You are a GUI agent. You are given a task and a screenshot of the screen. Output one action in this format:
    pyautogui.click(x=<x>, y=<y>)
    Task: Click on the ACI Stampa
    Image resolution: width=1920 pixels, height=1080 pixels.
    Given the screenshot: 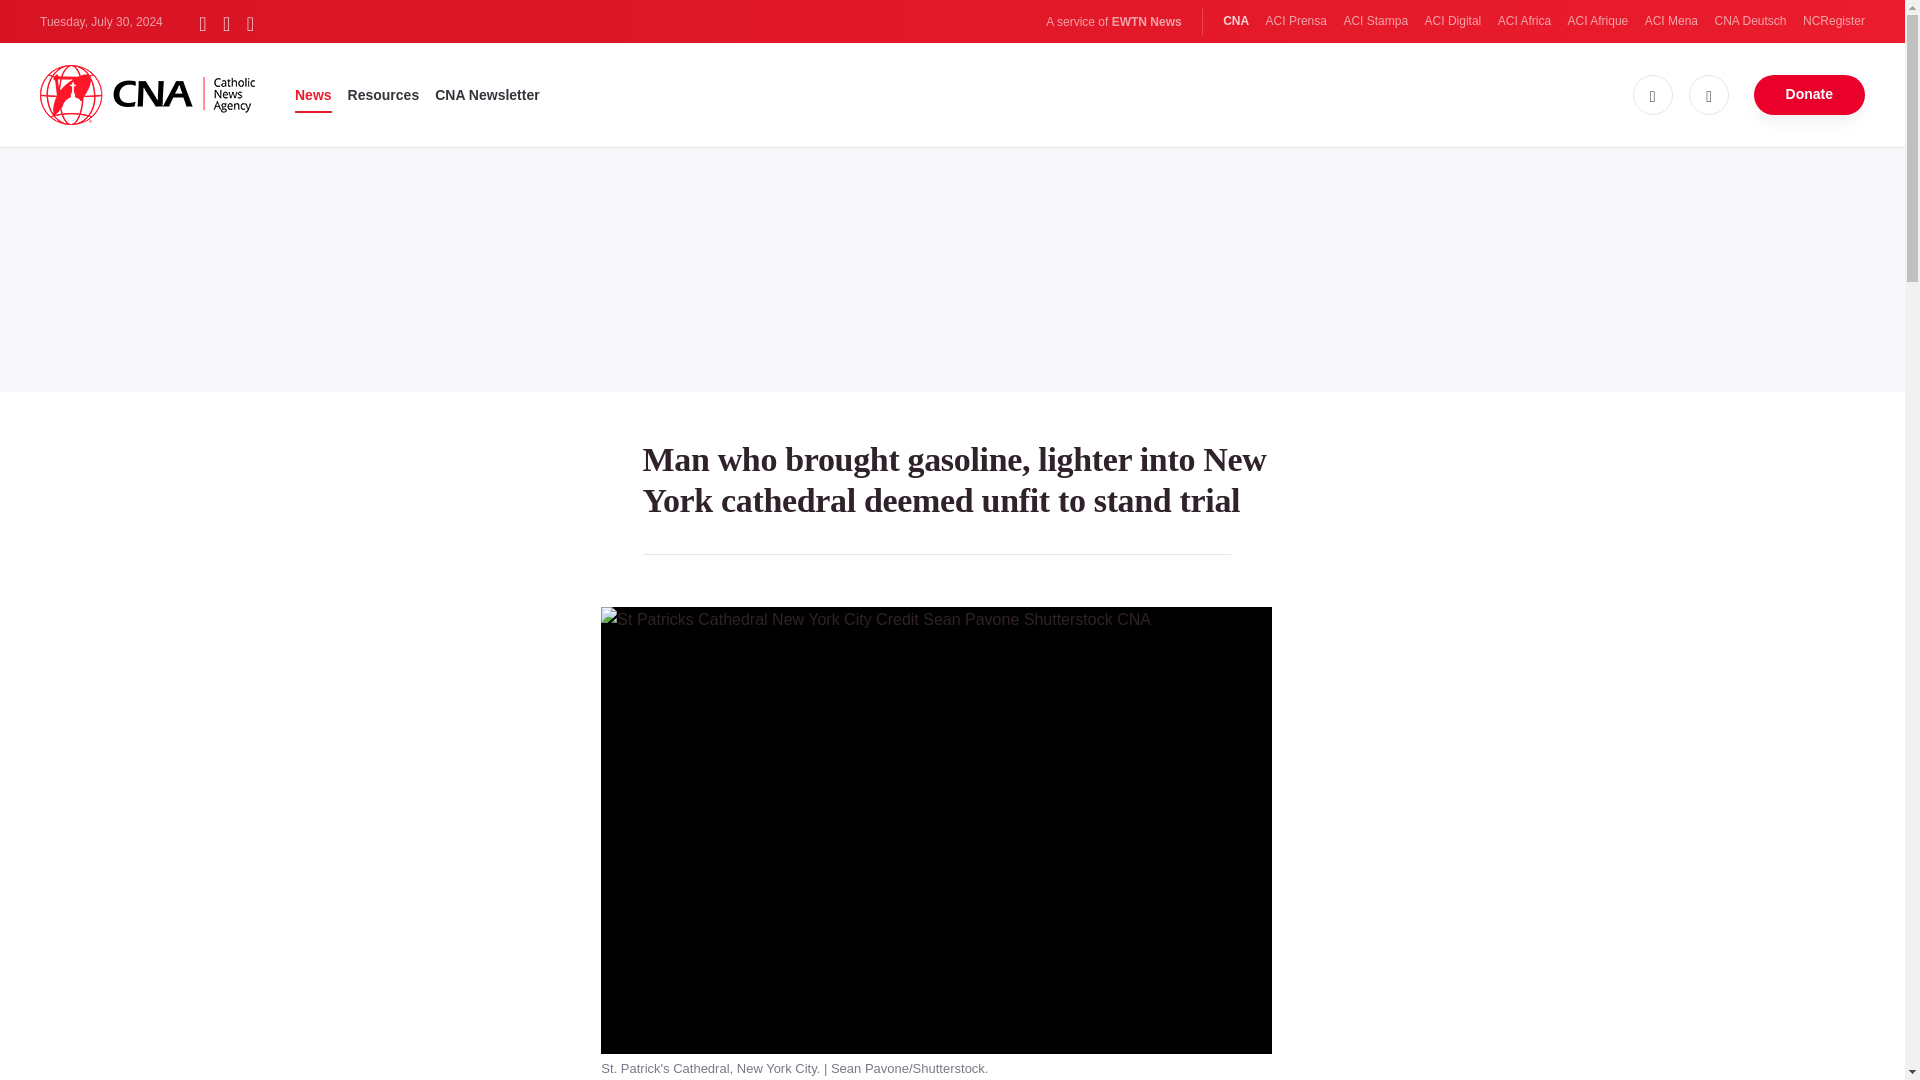 What is the action you would take?
    pyautogui.click(x=1374, y=21)
    